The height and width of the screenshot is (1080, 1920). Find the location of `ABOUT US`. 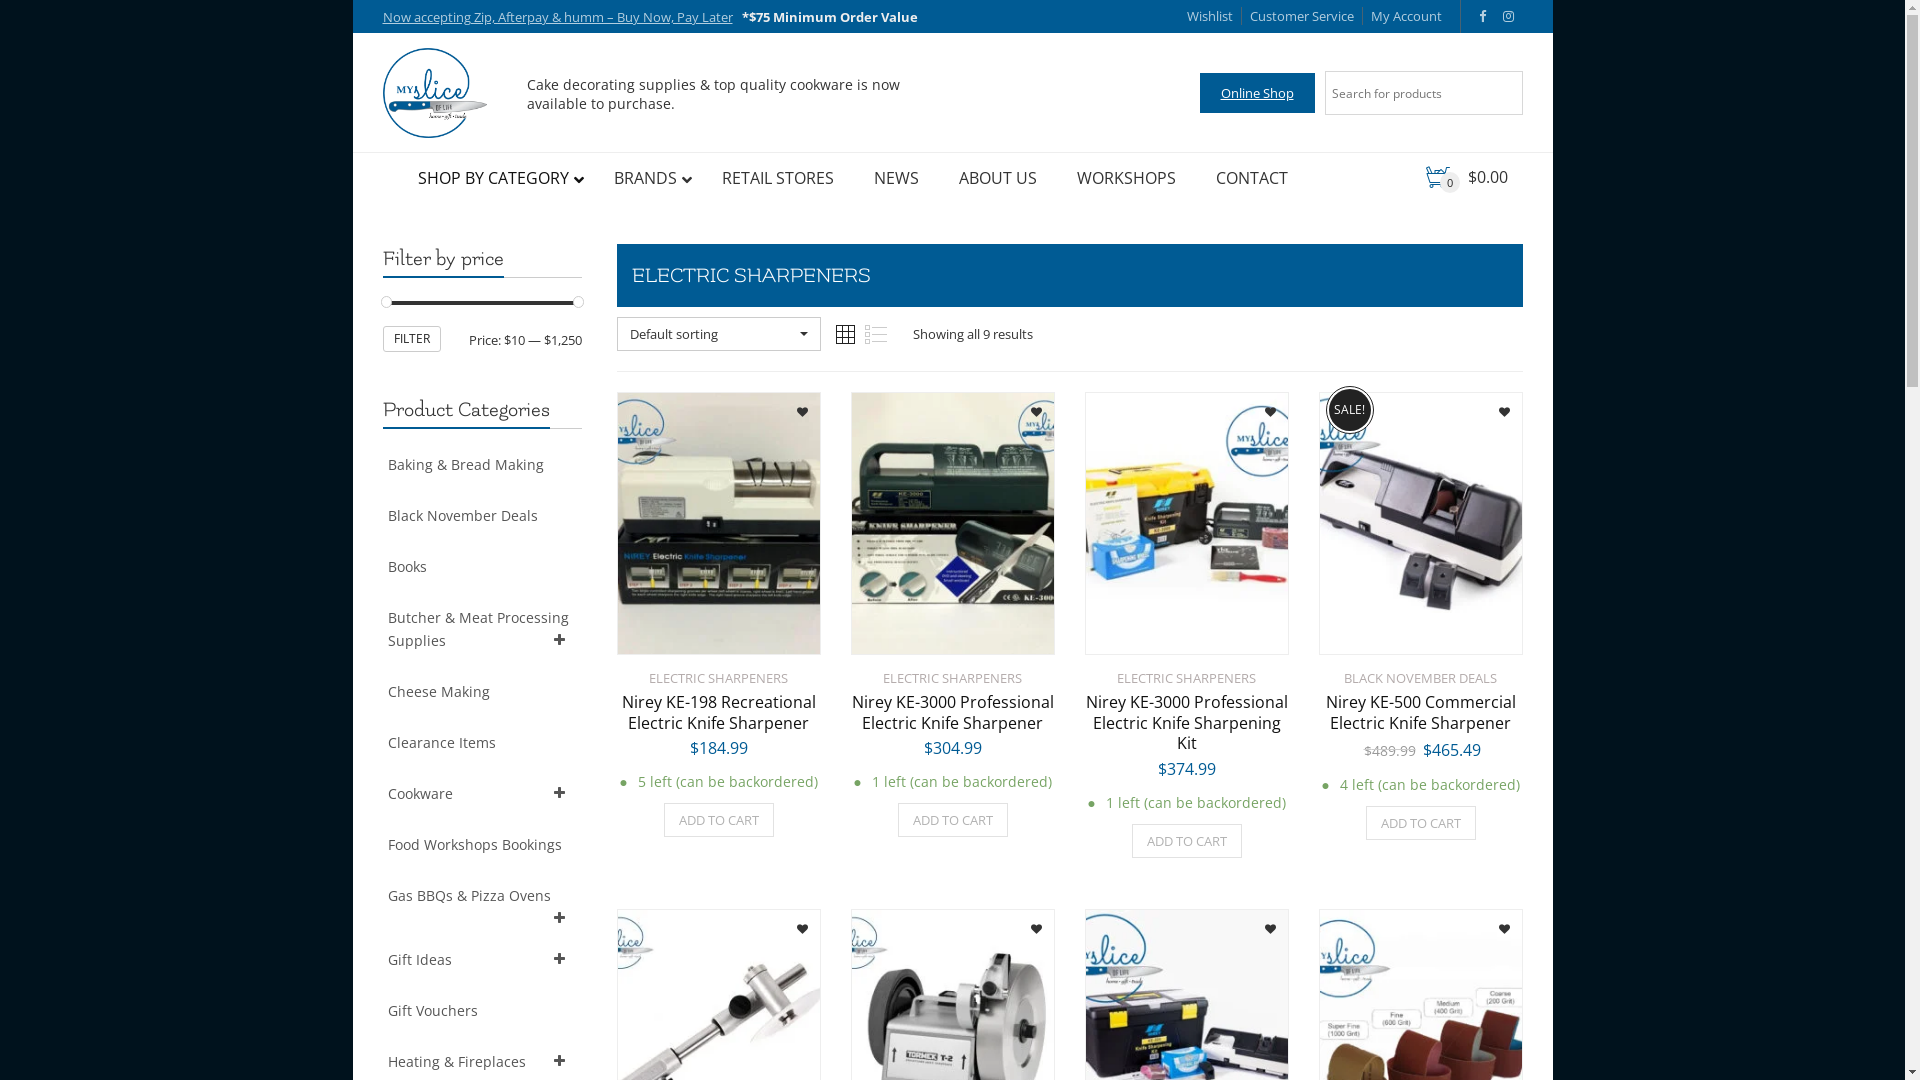

ABOUT US is located at coordinates (997, 178).